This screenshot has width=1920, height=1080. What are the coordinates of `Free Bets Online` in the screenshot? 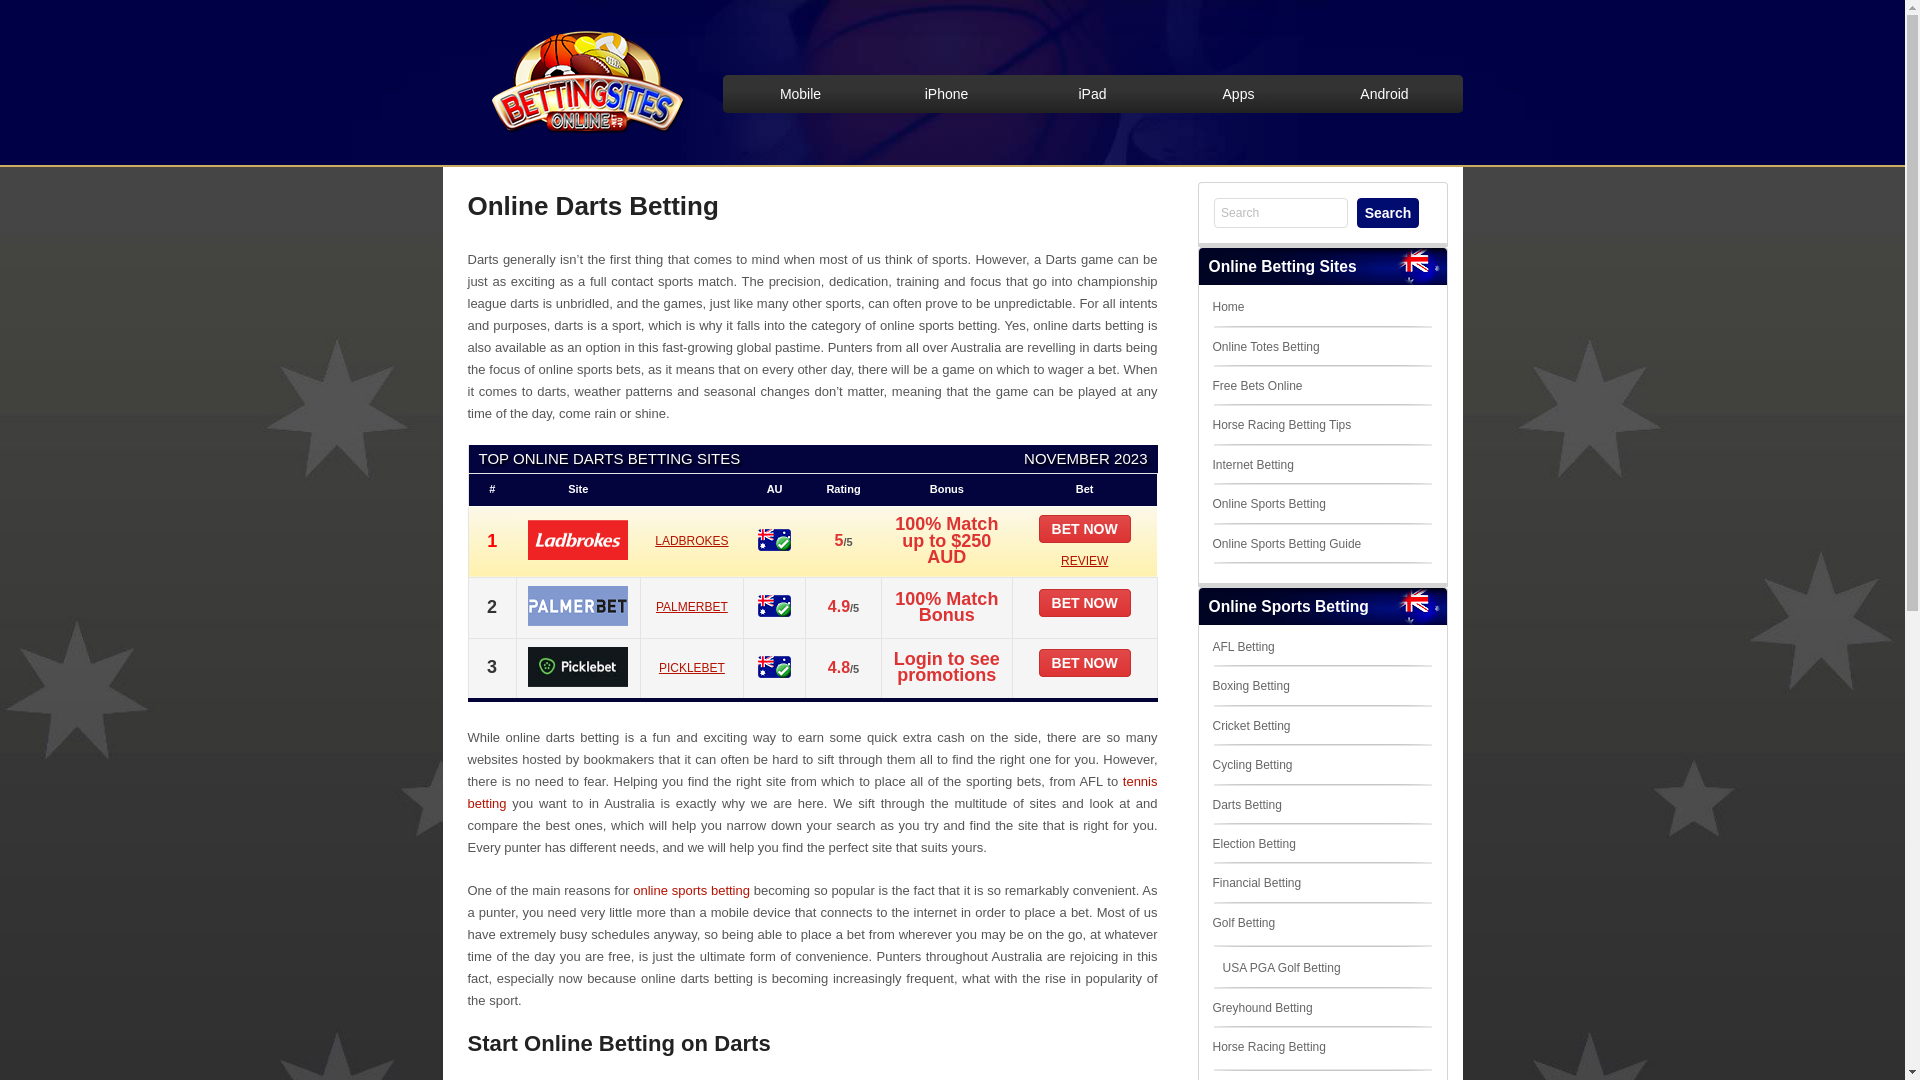 It's located at (1257, 386).